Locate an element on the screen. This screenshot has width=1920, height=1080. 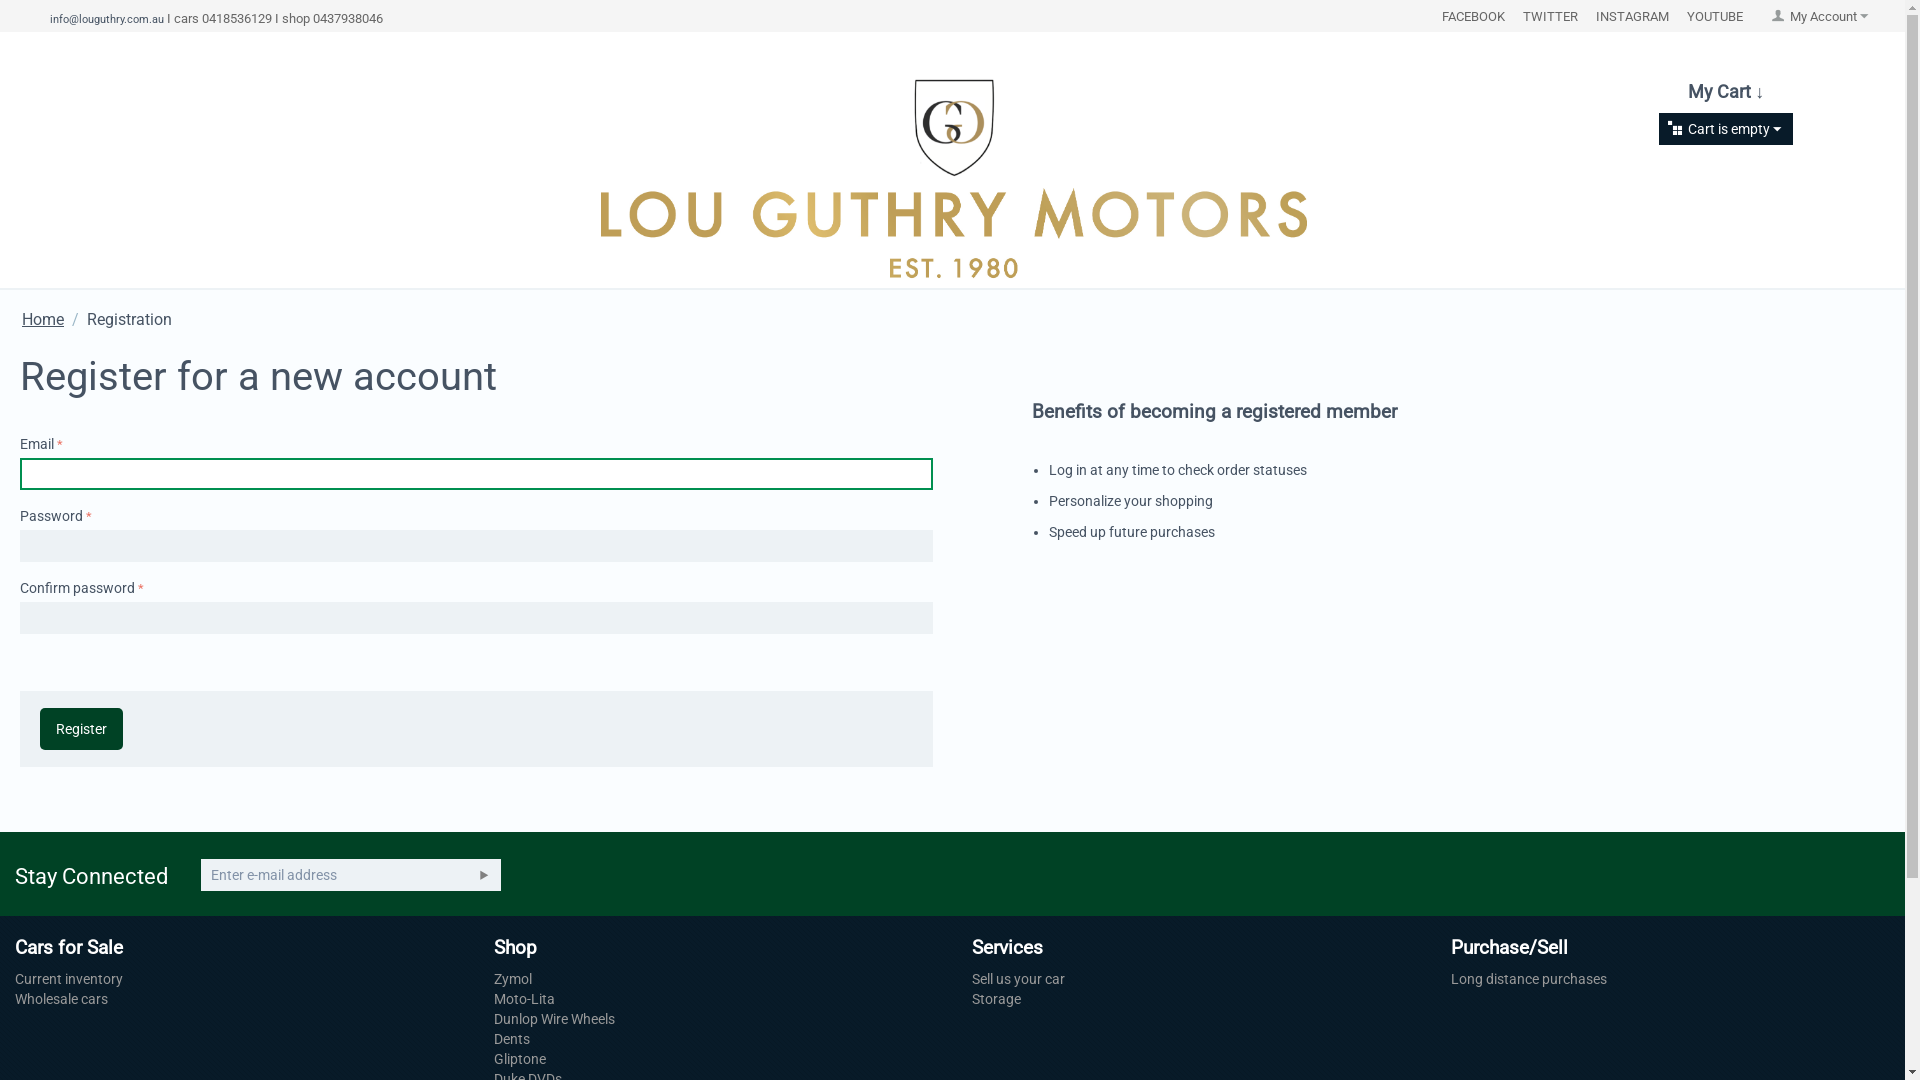
Dunlop Wire Wheels is located at coordinates (554, 1019).